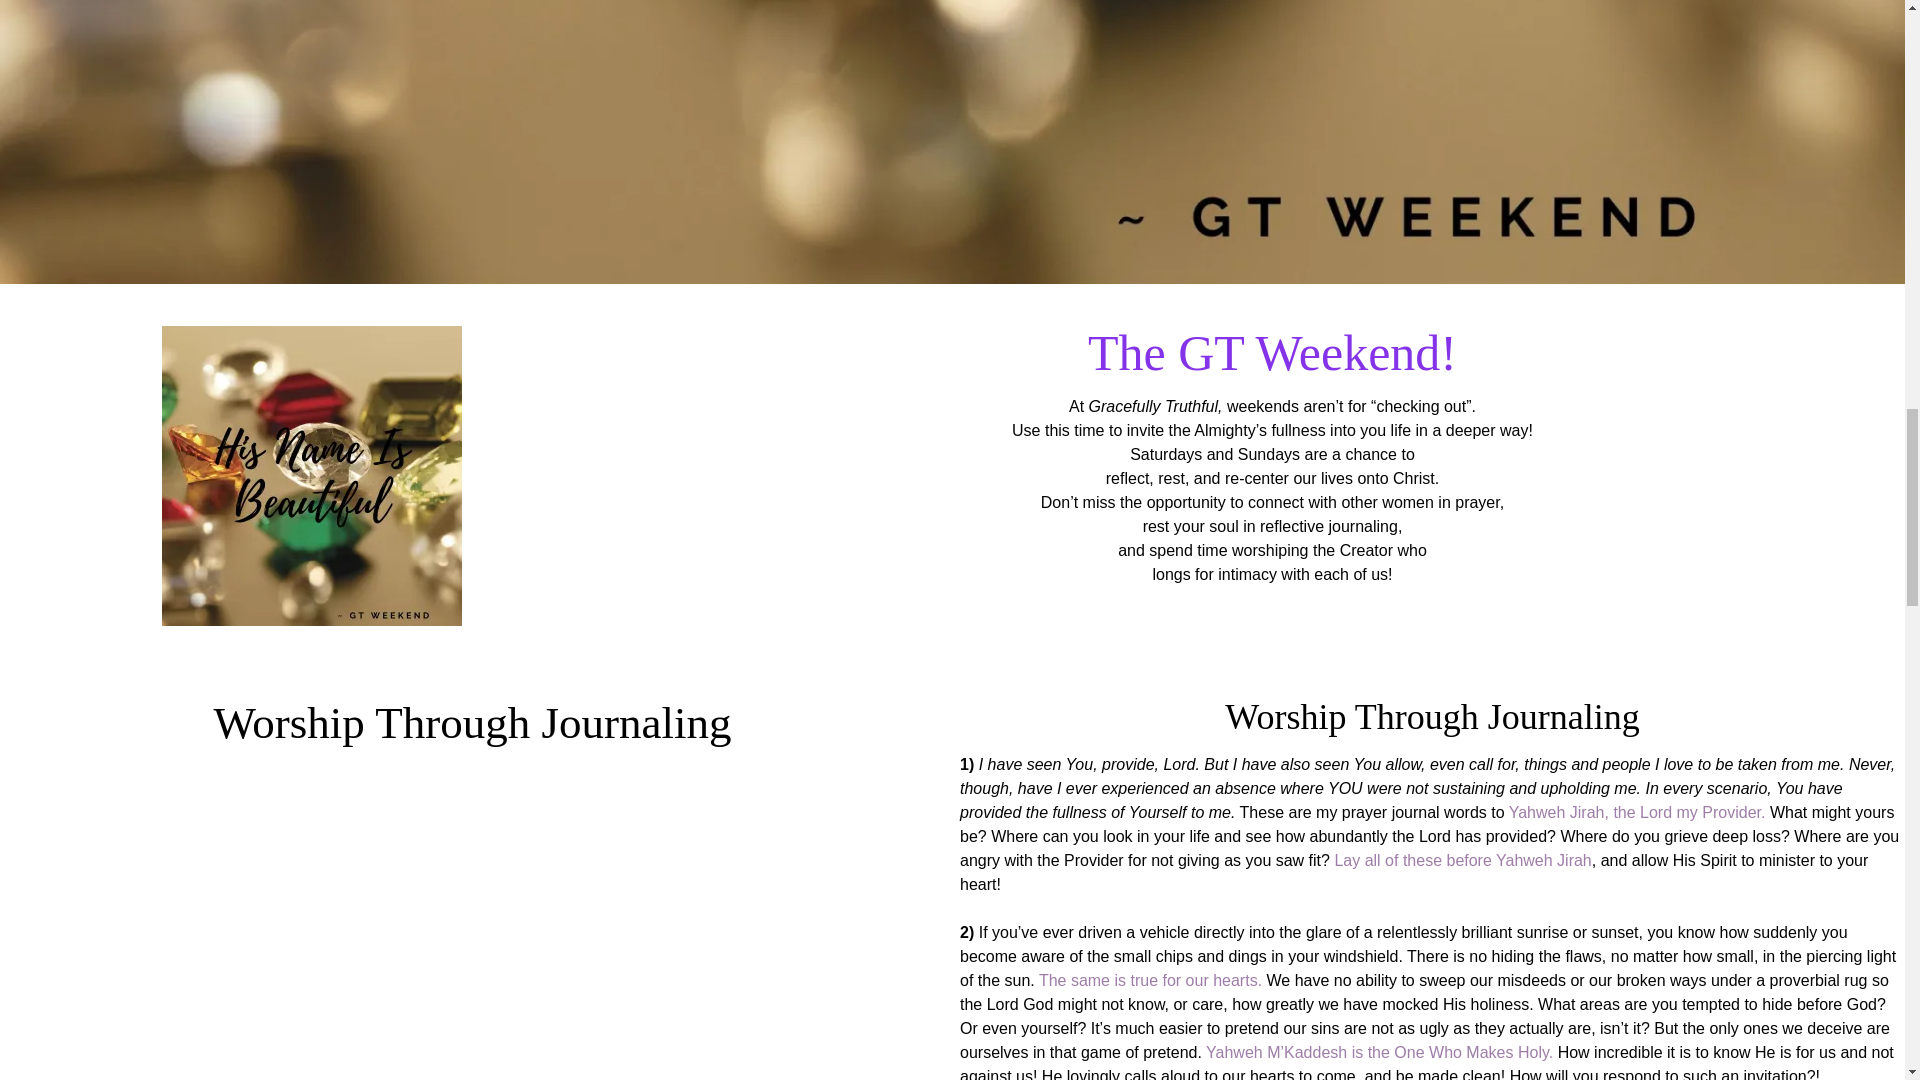  Describe the element at coordinates (1638, 812) in the screenshot. I see `Yahweh Jirah, the Lord my Provider.` at that location.